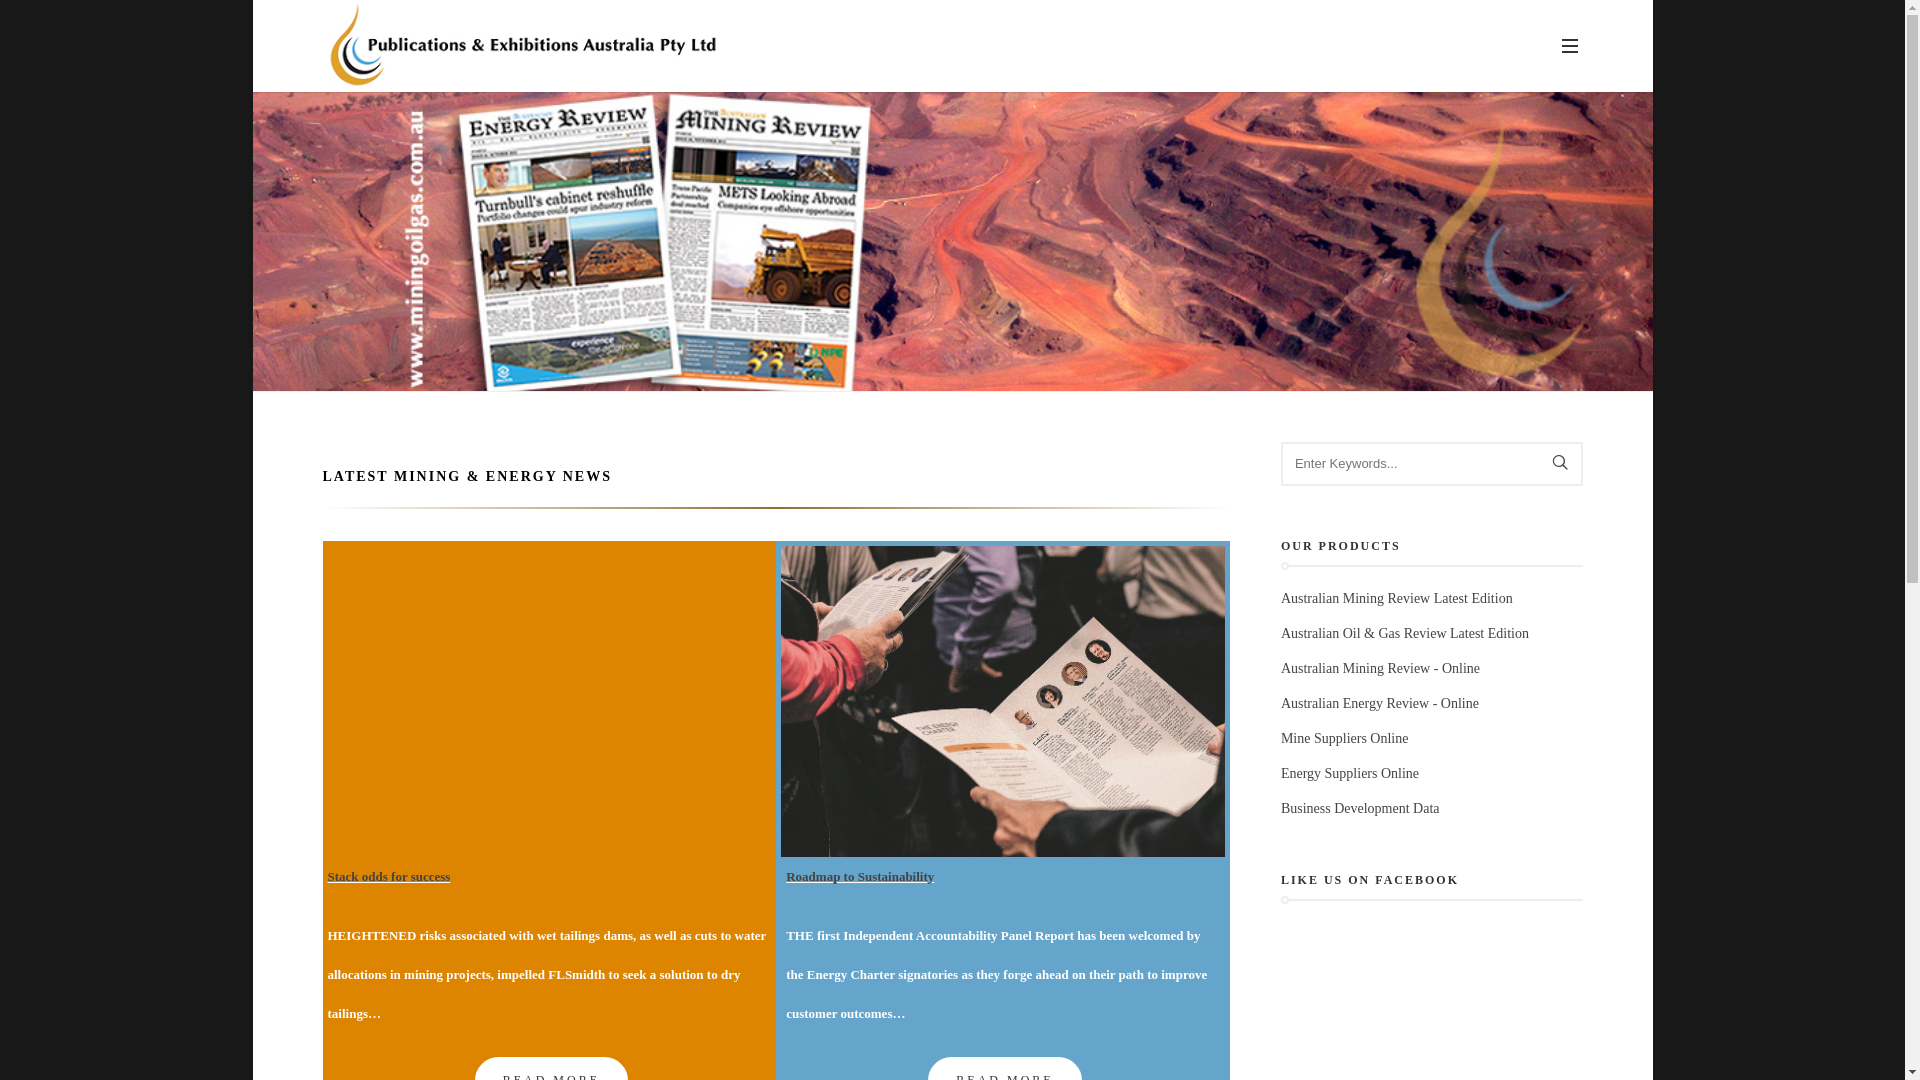 The image size is (1920, 1080). Describe the element at coordinates (1397, 598) in the screenshot. I see `Australian Mining Review Latest Edition` at that location.